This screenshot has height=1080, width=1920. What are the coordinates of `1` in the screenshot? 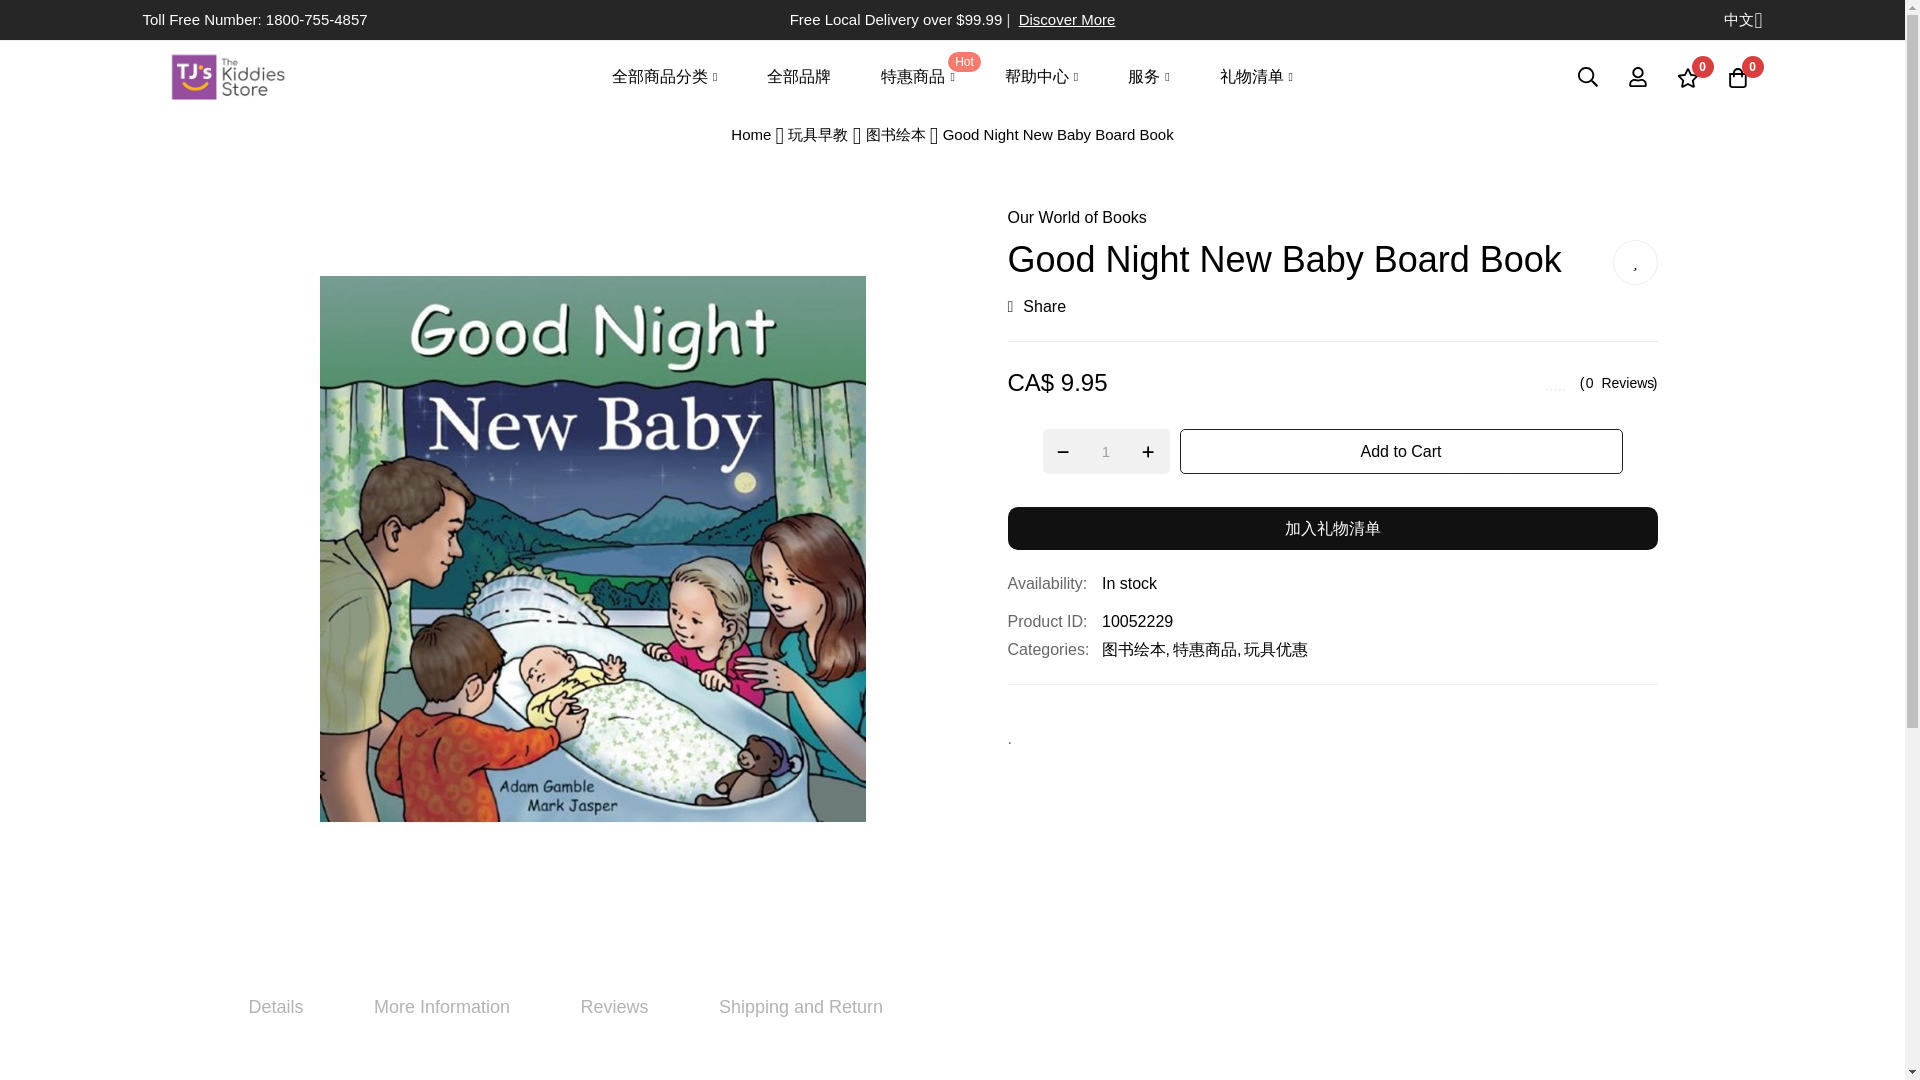 It's located at (1106, 451).